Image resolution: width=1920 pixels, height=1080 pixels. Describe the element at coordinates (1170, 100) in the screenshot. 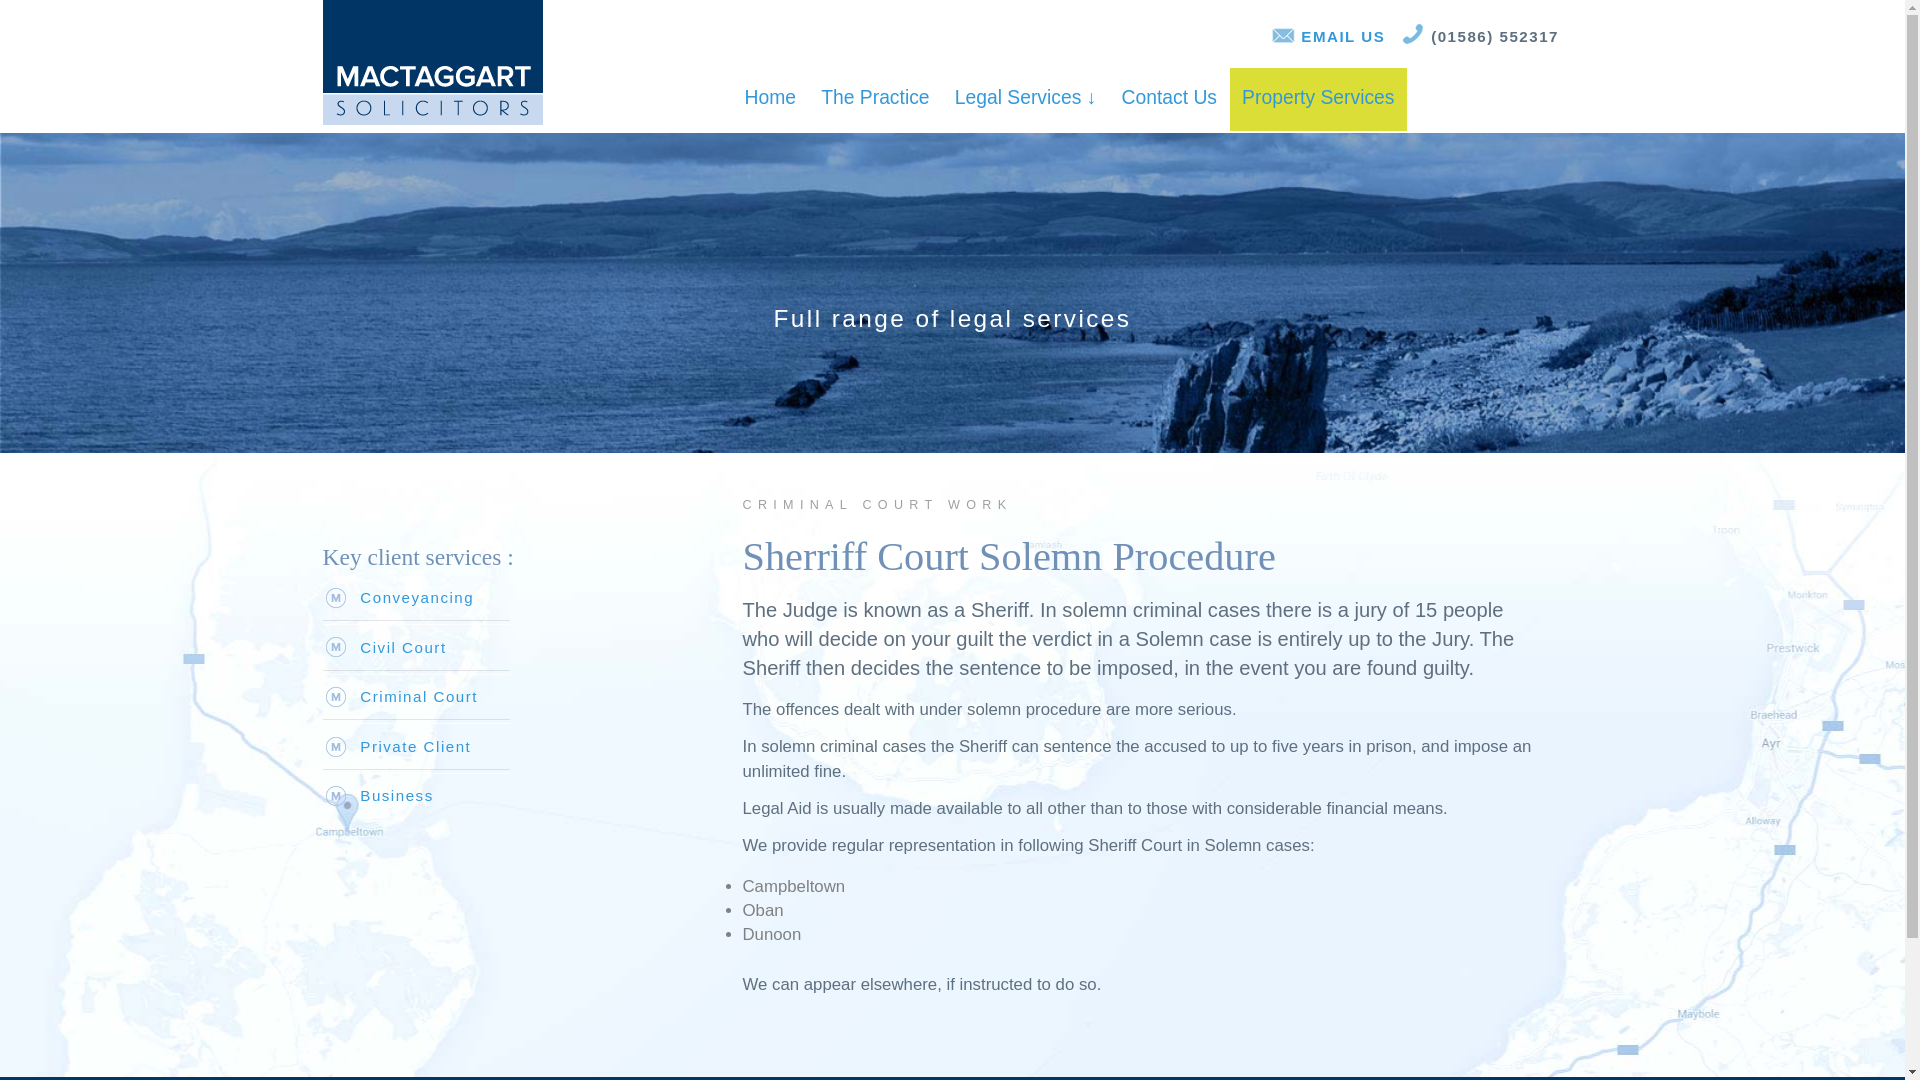

I see `Contact Us` at that location.